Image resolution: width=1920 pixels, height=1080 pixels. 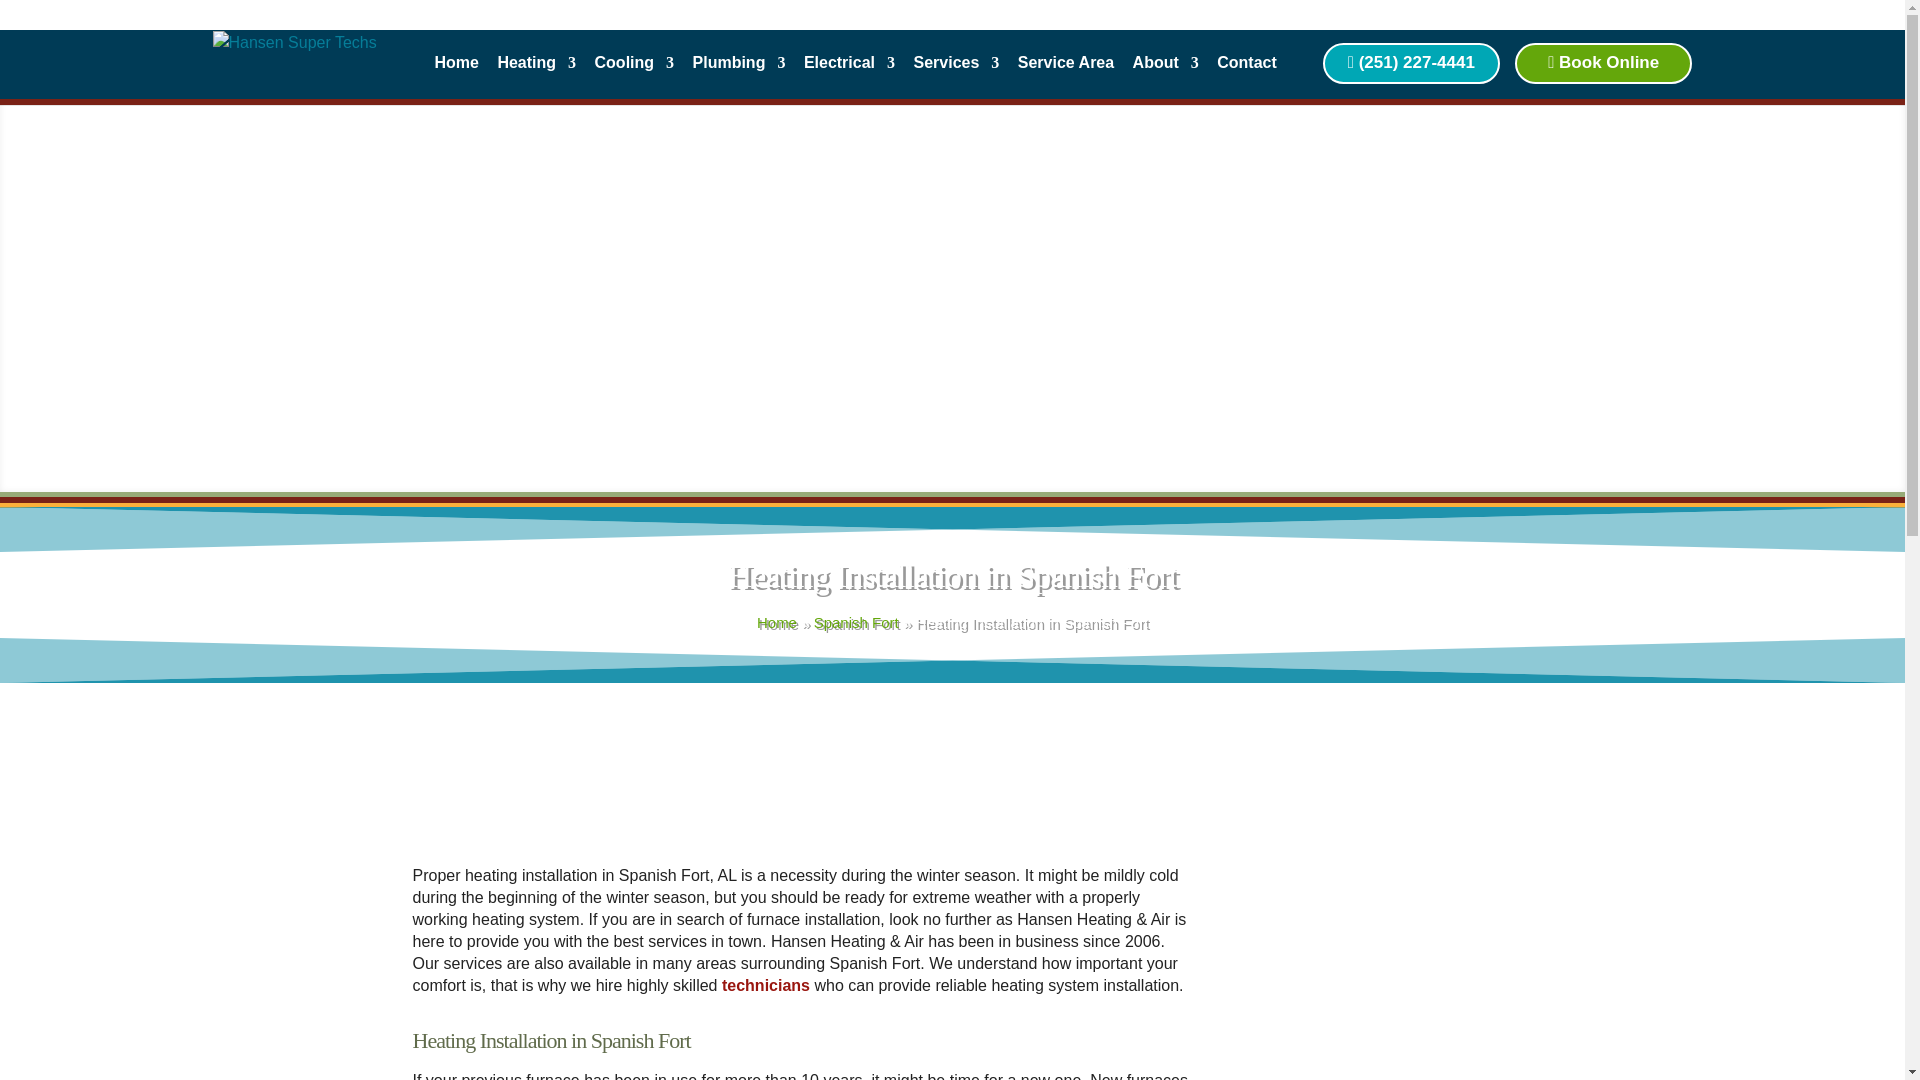 I want to click on Electrical, so click(x=849, y=68).